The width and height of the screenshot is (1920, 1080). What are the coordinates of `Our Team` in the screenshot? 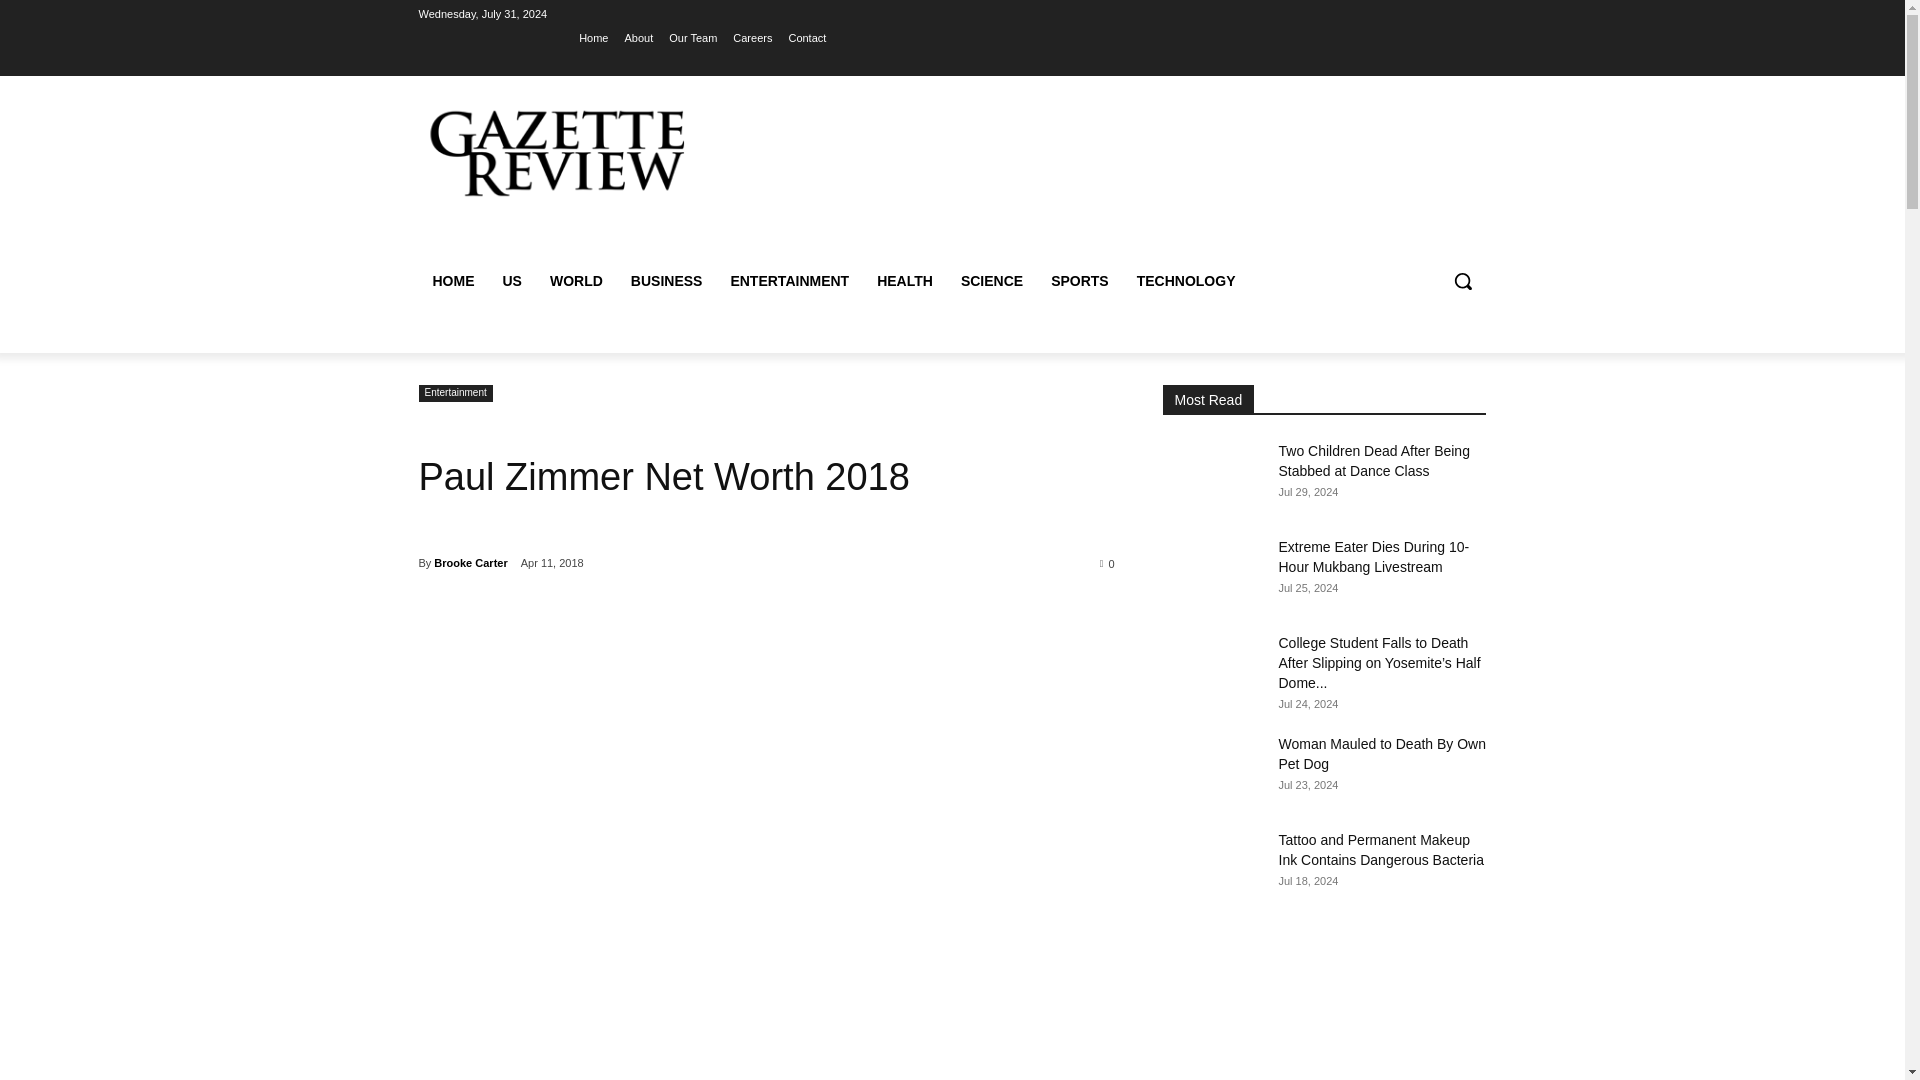 It's located at (692, 37).